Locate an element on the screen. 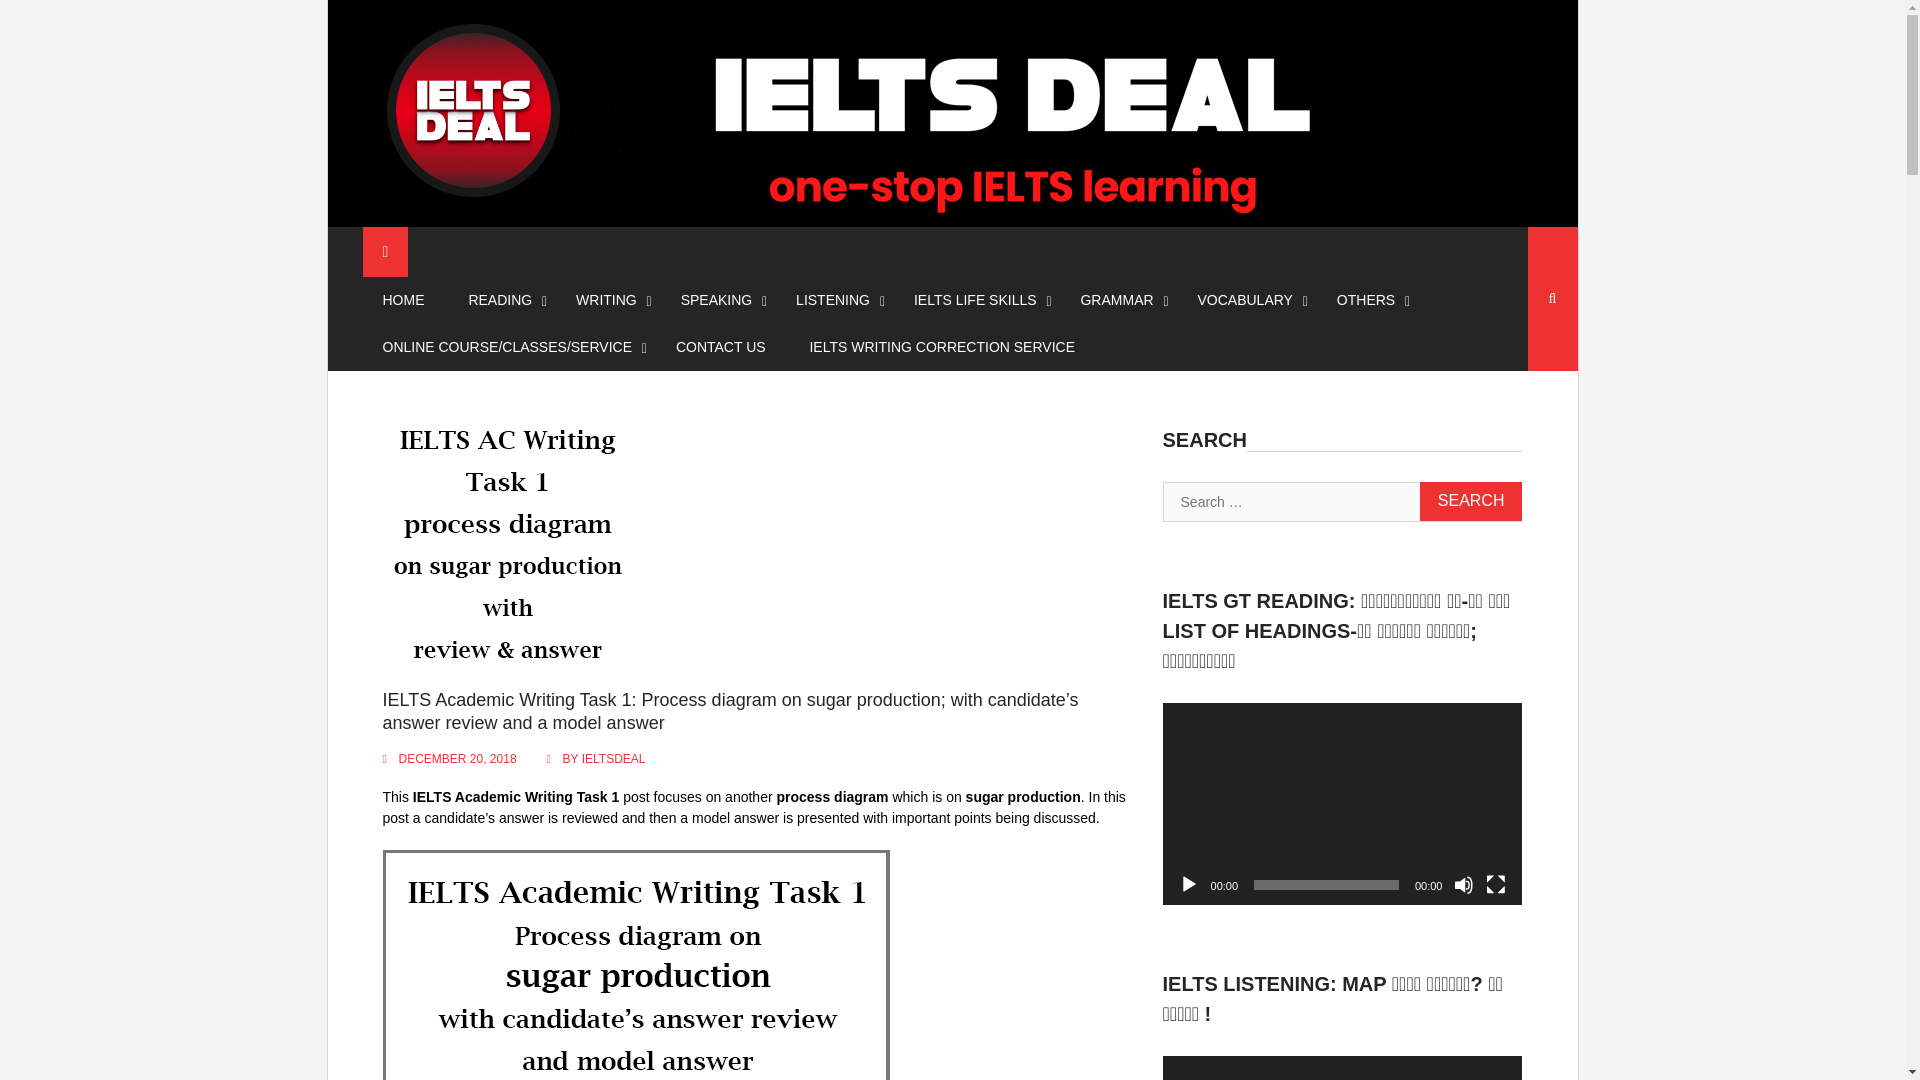 The image size is (1920, 1080). Fullscreen is located at coordinates (1496, 884).